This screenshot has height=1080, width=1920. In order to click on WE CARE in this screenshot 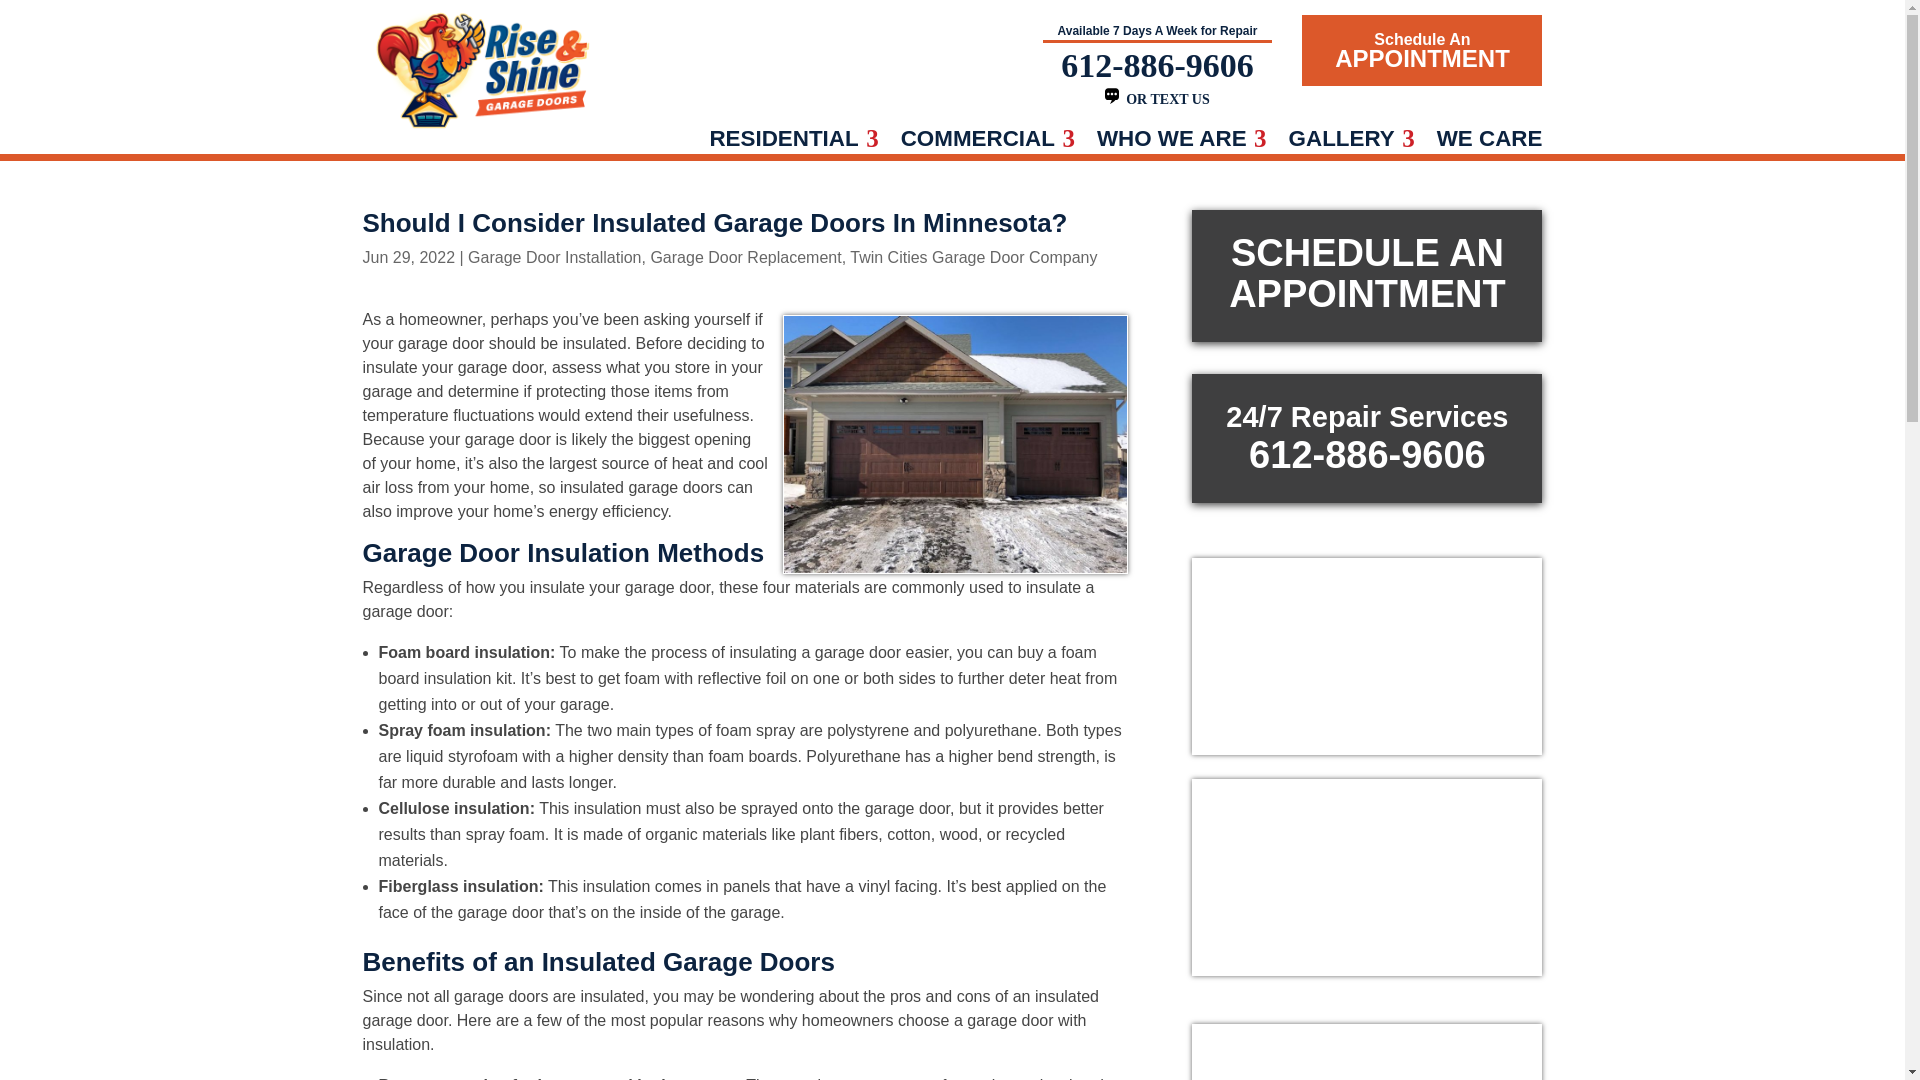, I will do `click(1490, 142)`.